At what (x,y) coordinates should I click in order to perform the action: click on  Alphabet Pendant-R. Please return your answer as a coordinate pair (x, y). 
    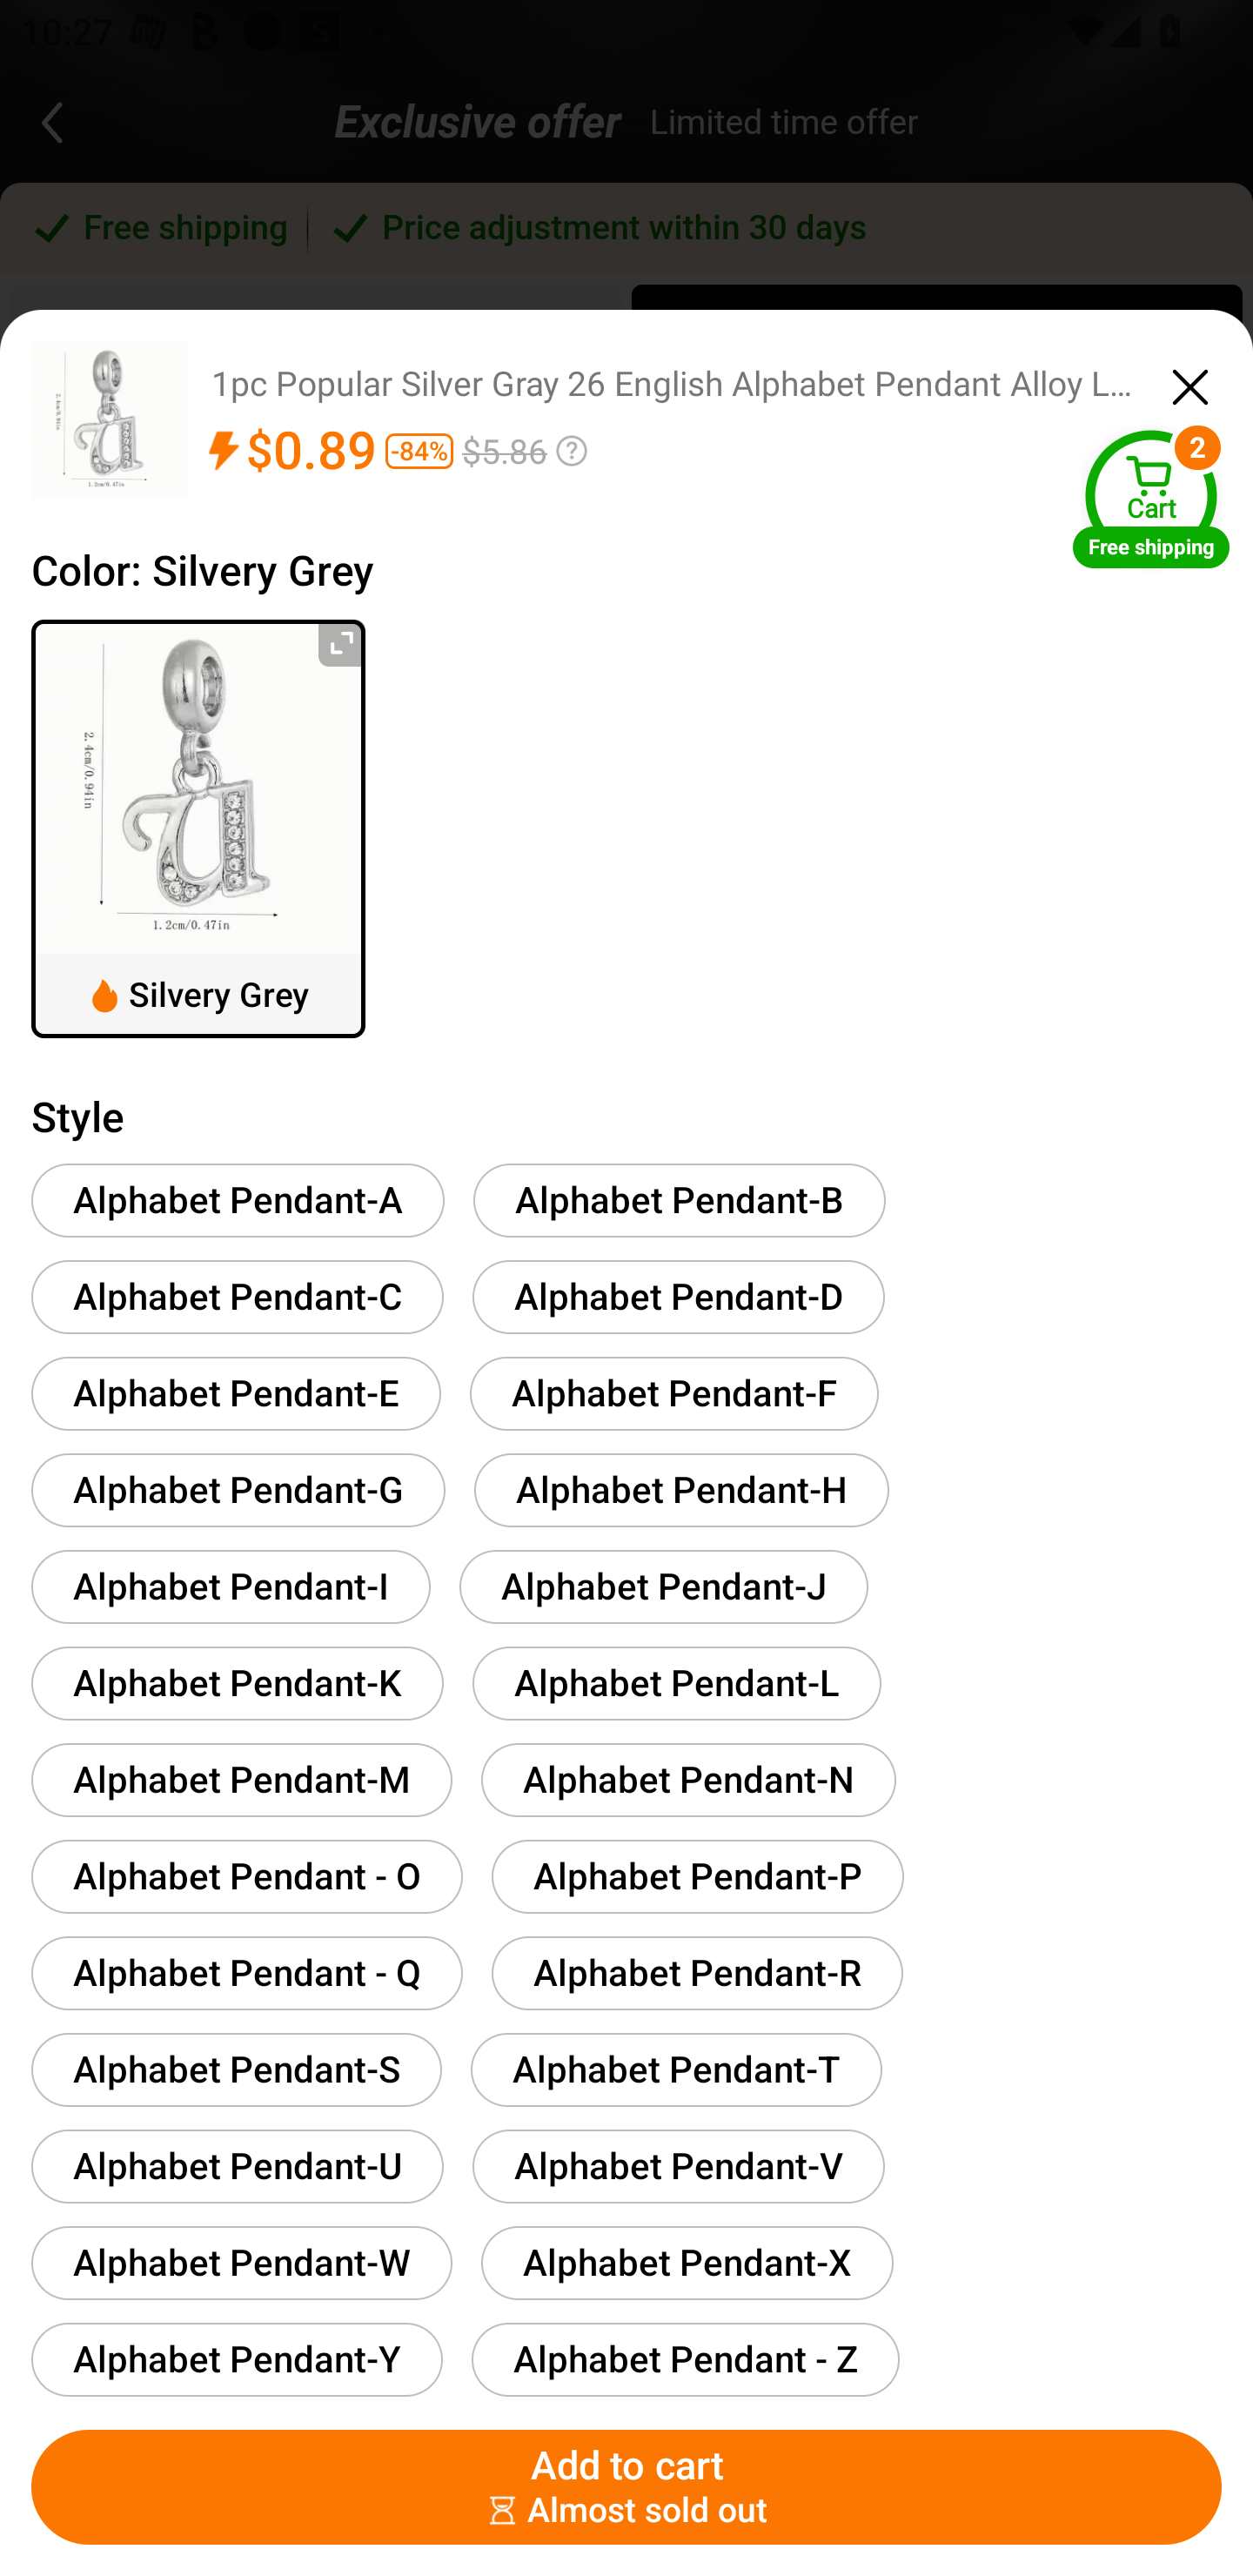
    Looking at the image, I should click on (697, 1972).